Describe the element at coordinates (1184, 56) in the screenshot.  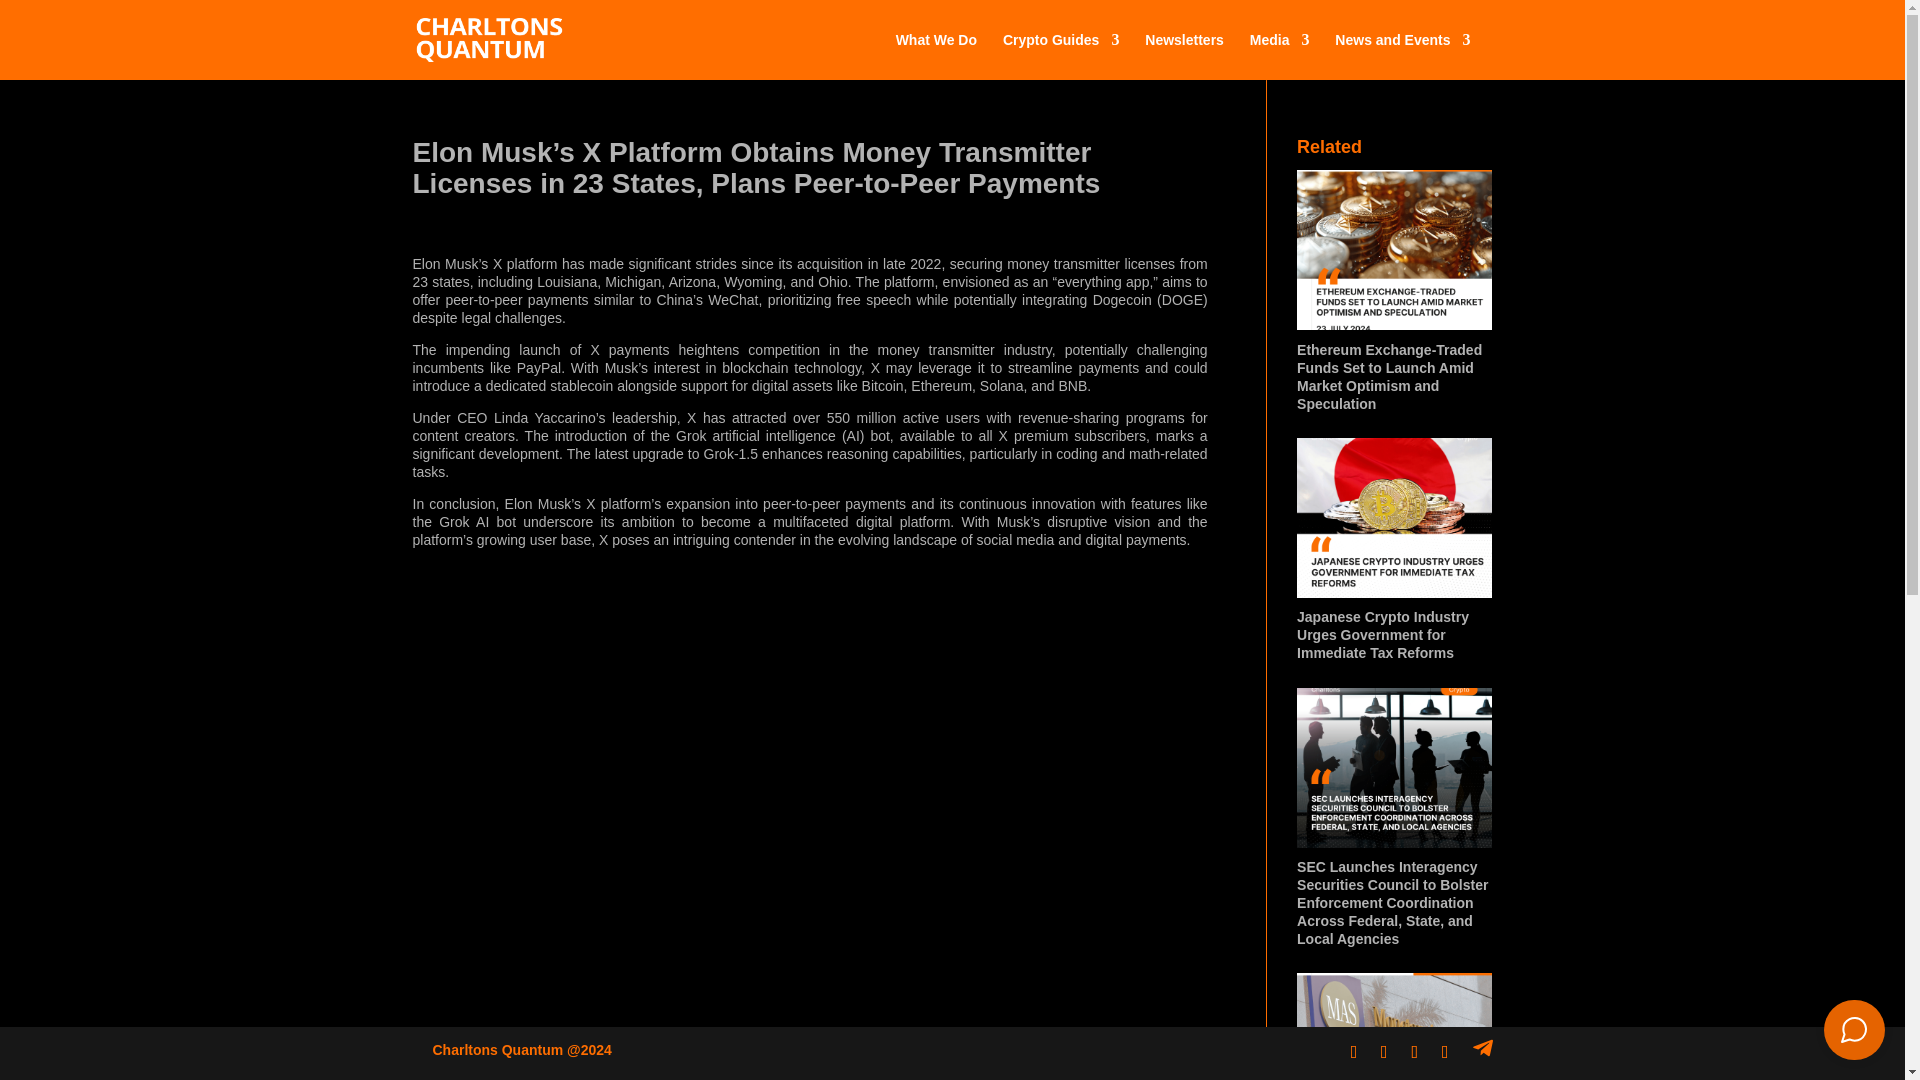
I see `Newsletters` at that location.